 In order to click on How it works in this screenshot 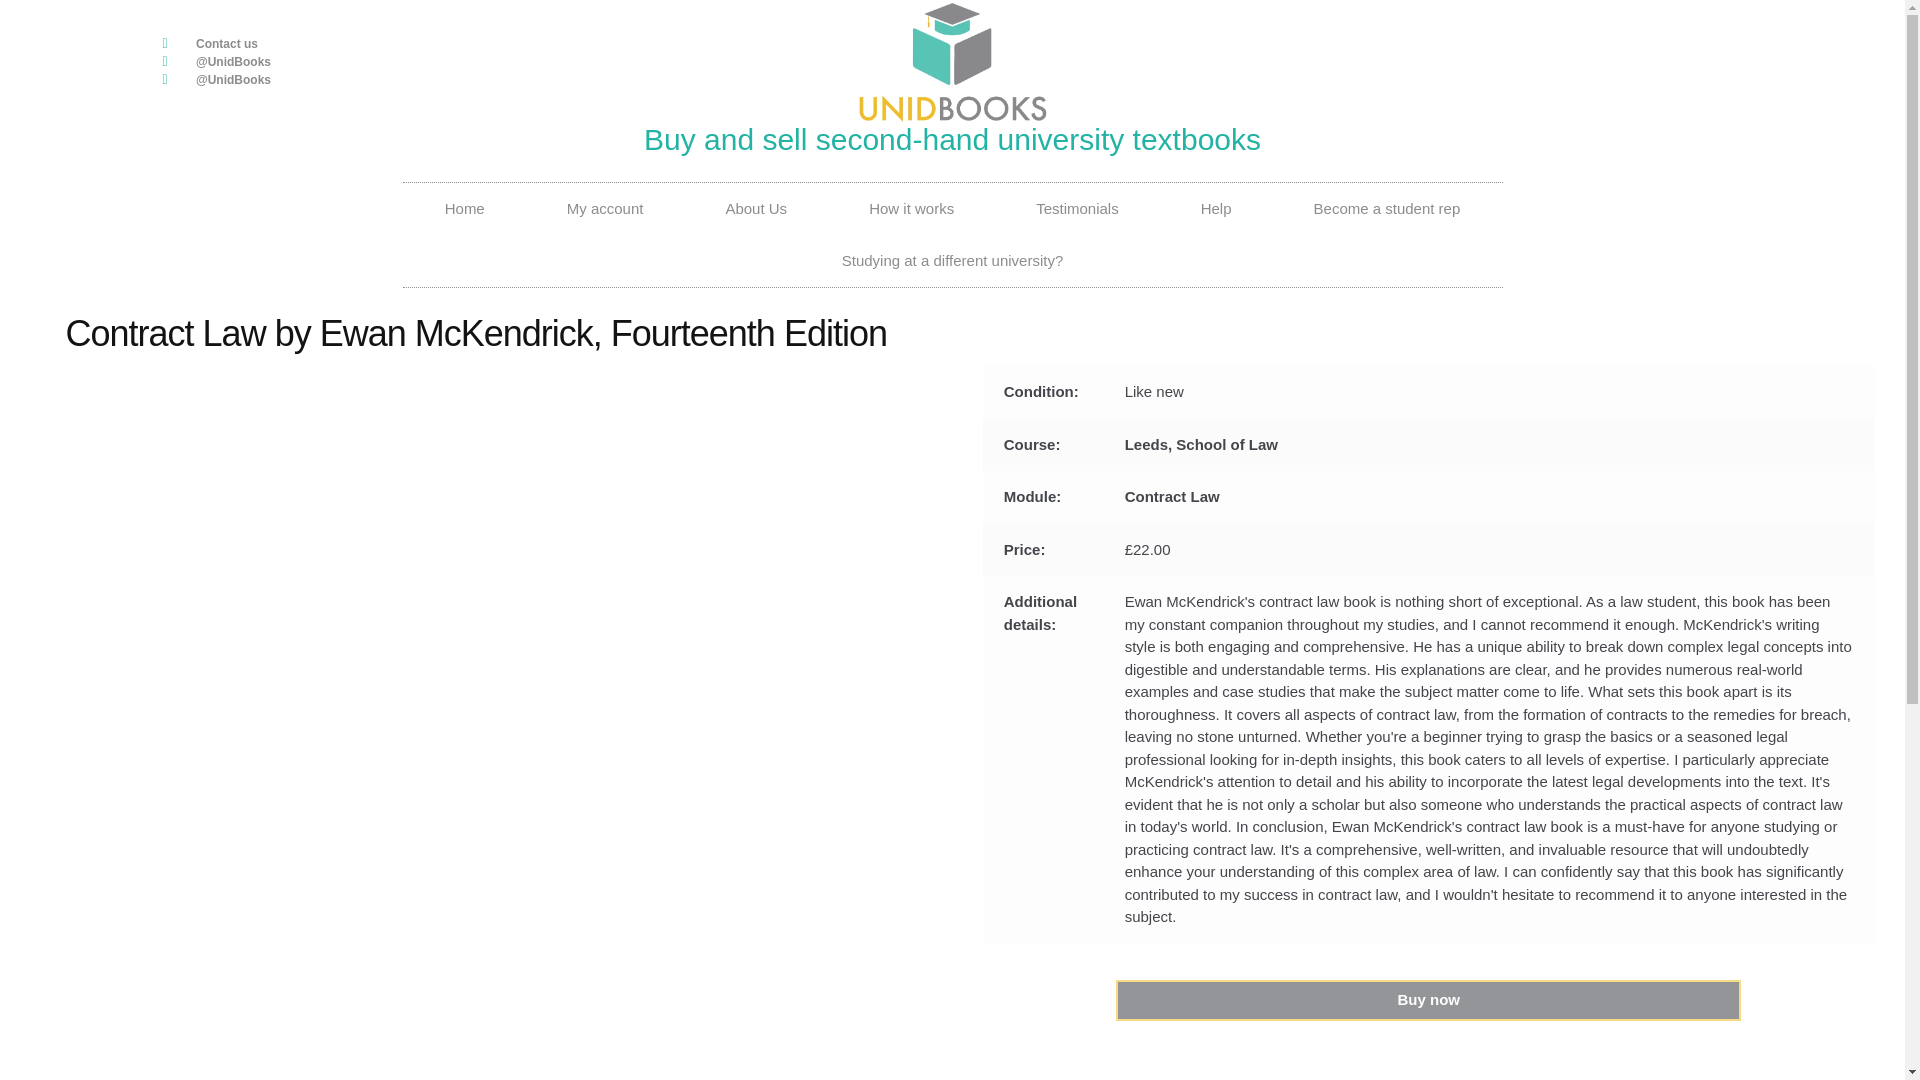, I will do `click(910, 208)`.